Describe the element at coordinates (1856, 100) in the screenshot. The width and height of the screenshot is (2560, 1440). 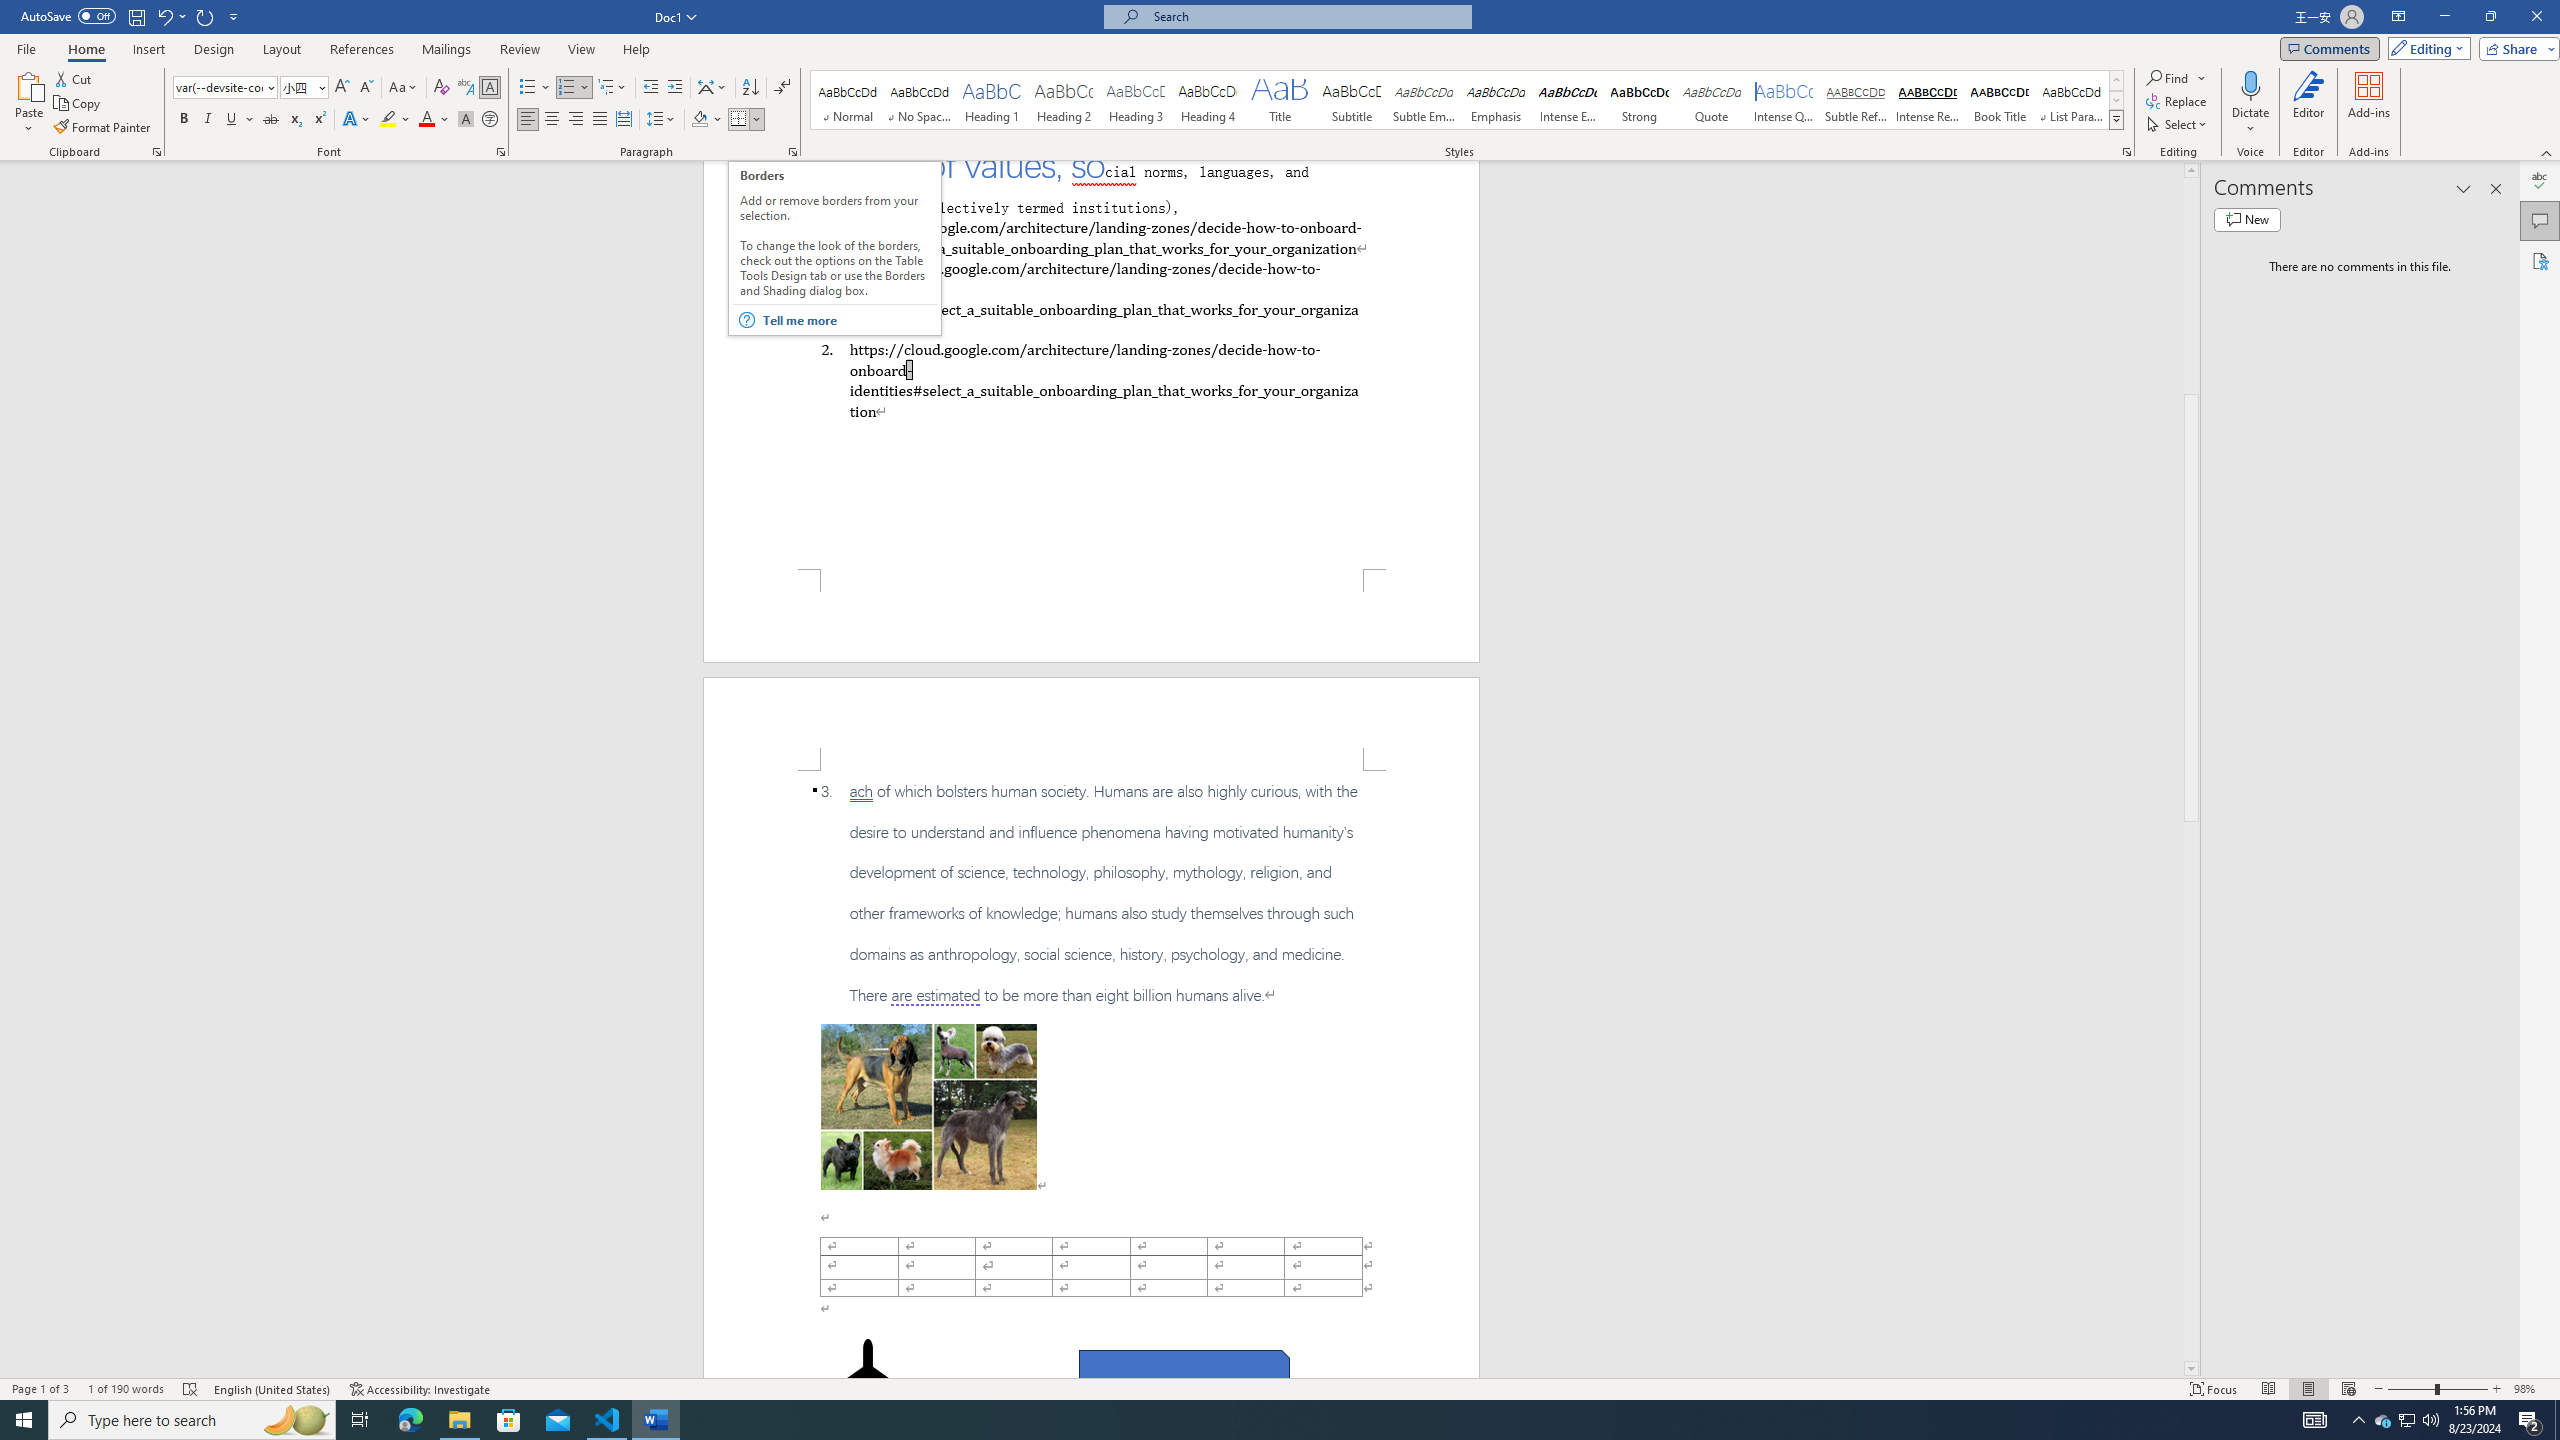
I see `Subtle Reference` at that location.